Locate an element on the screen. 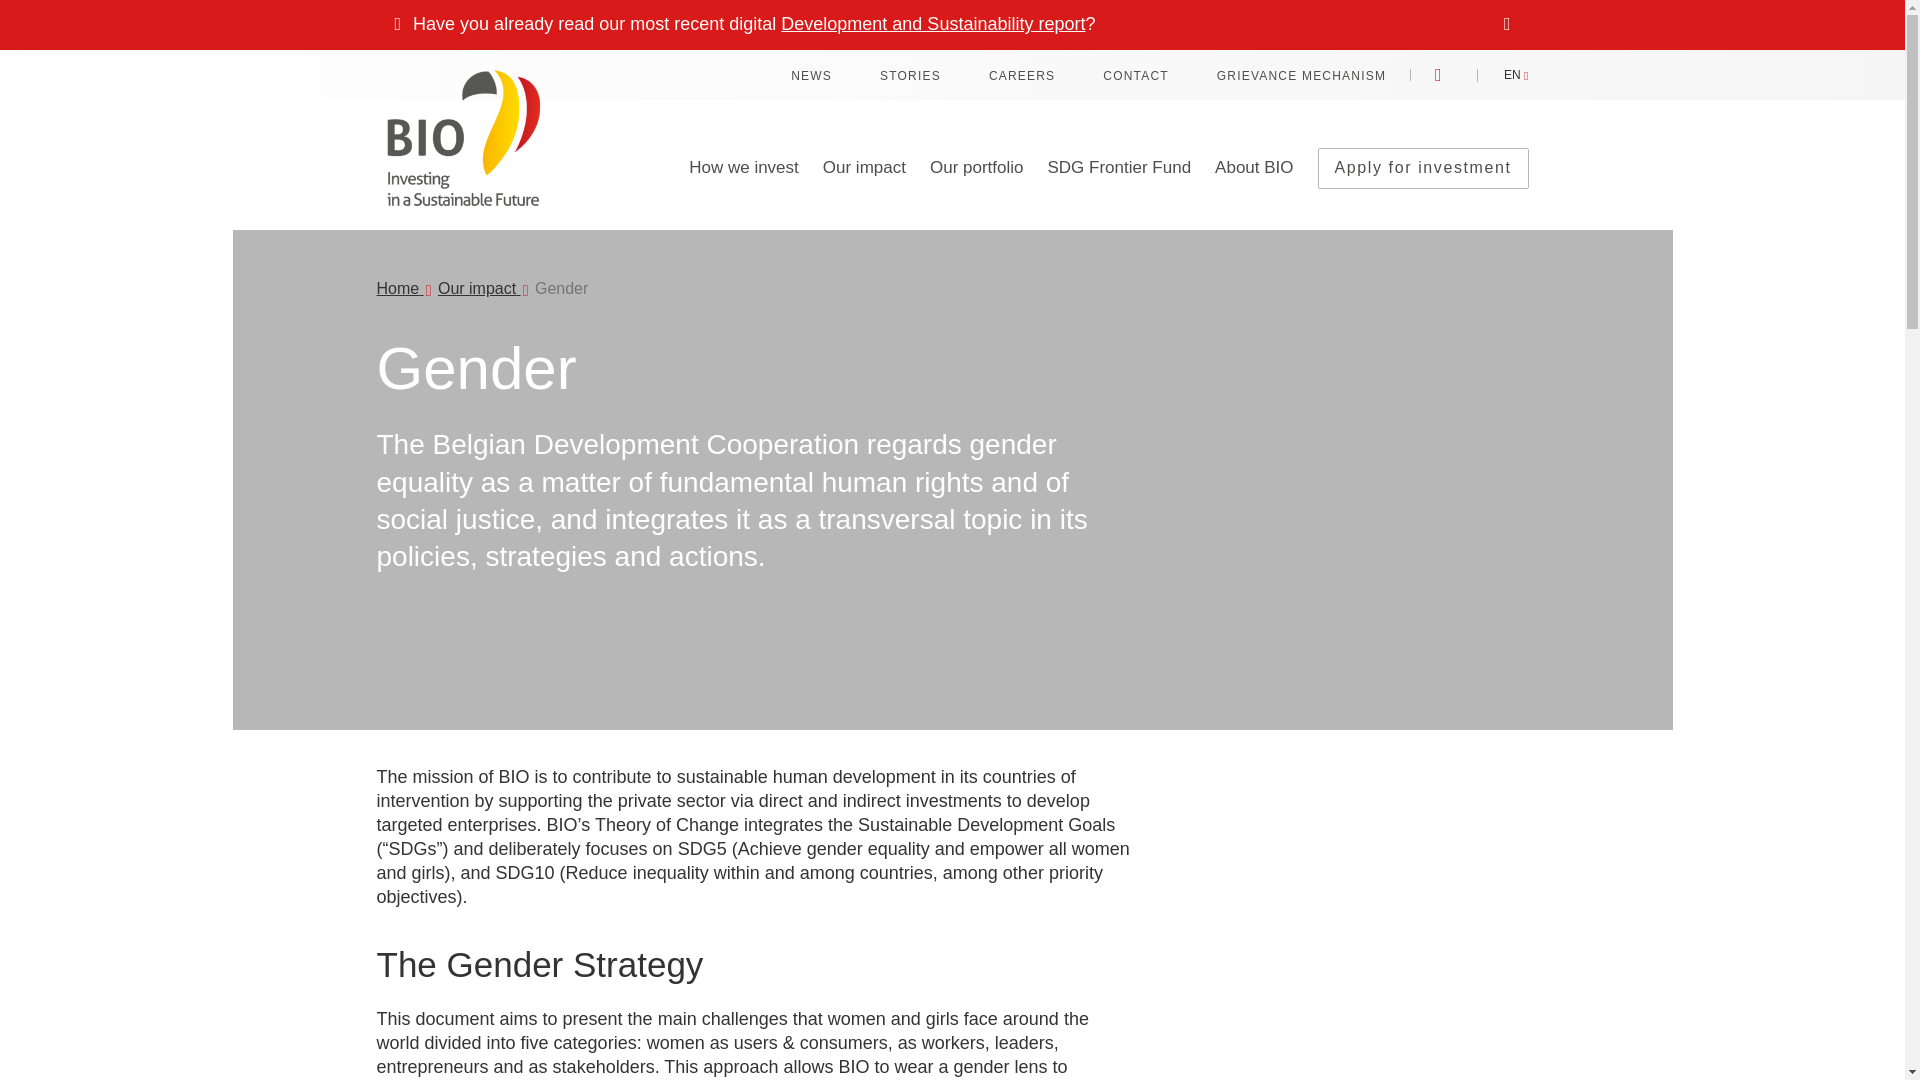  Home is located at coordinates (399, 288).